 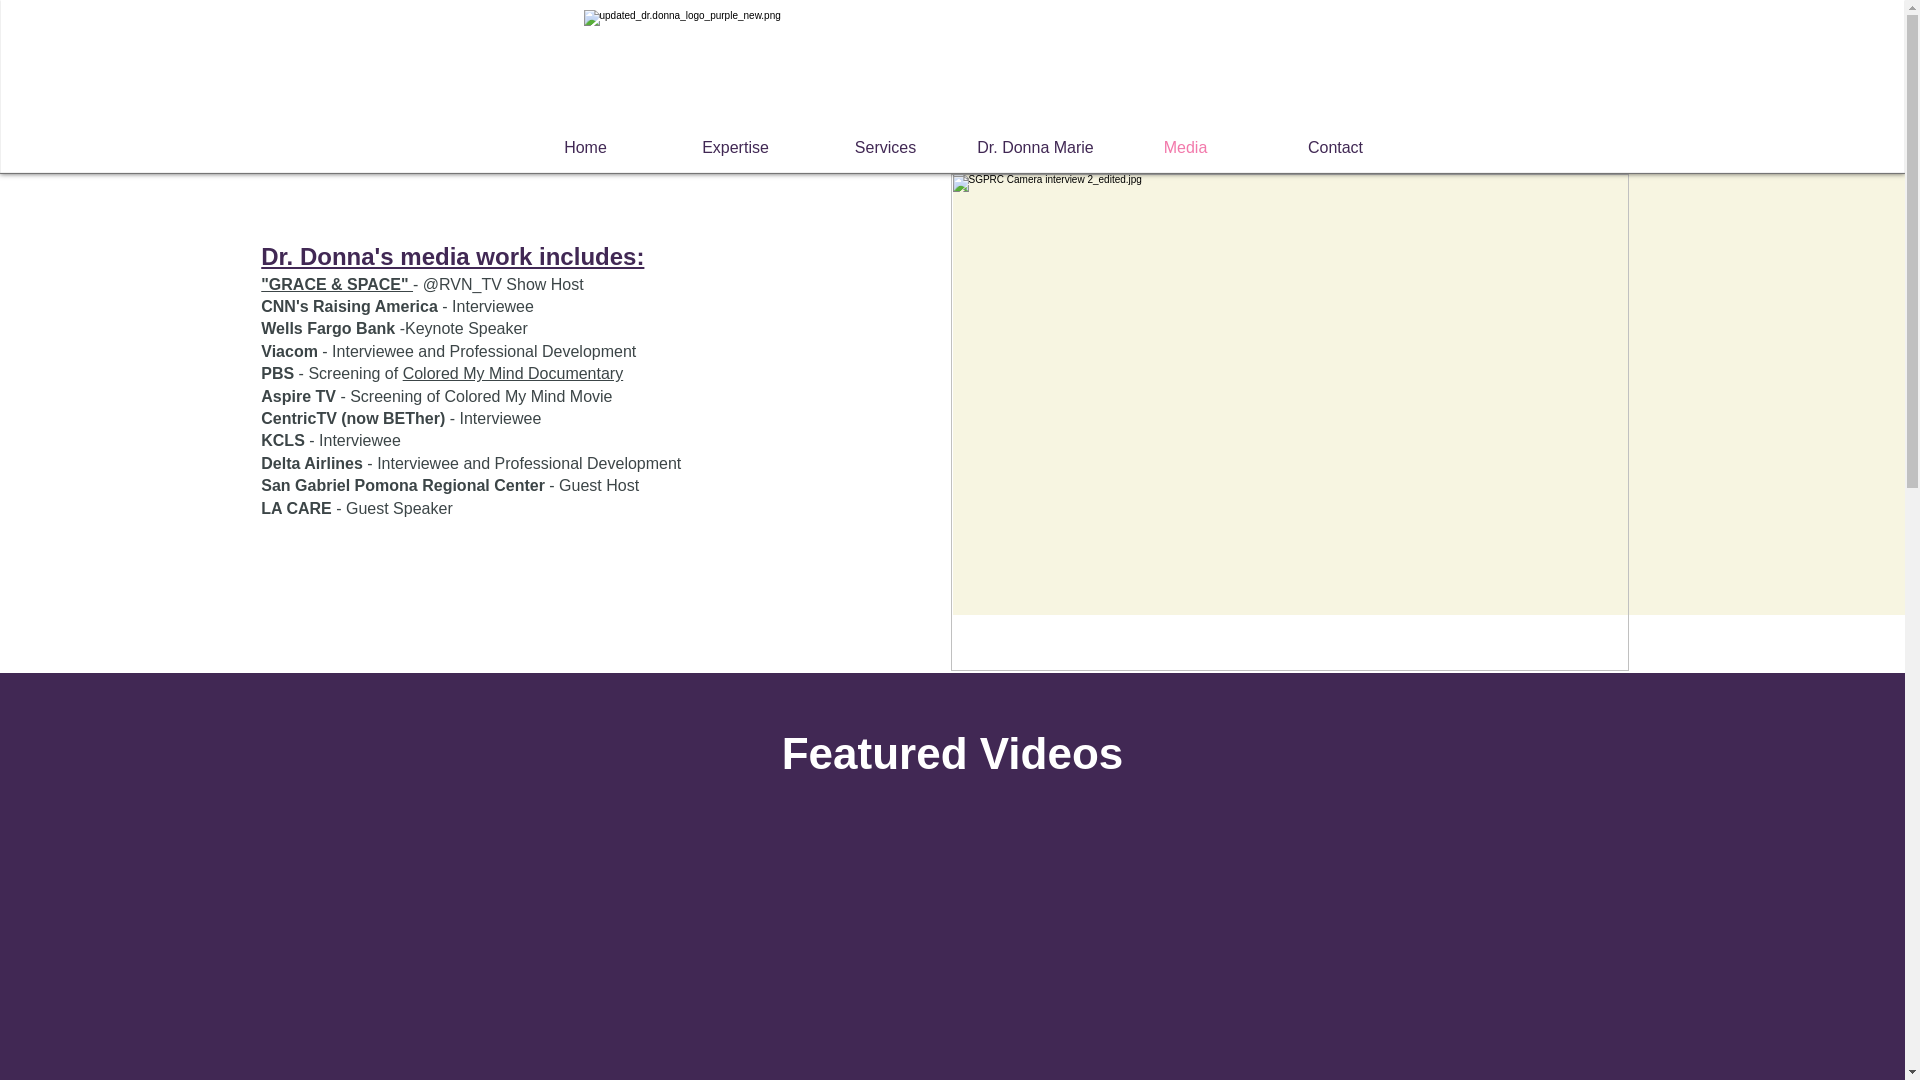 I want to click on Contact, so click(x=1334, y=147).